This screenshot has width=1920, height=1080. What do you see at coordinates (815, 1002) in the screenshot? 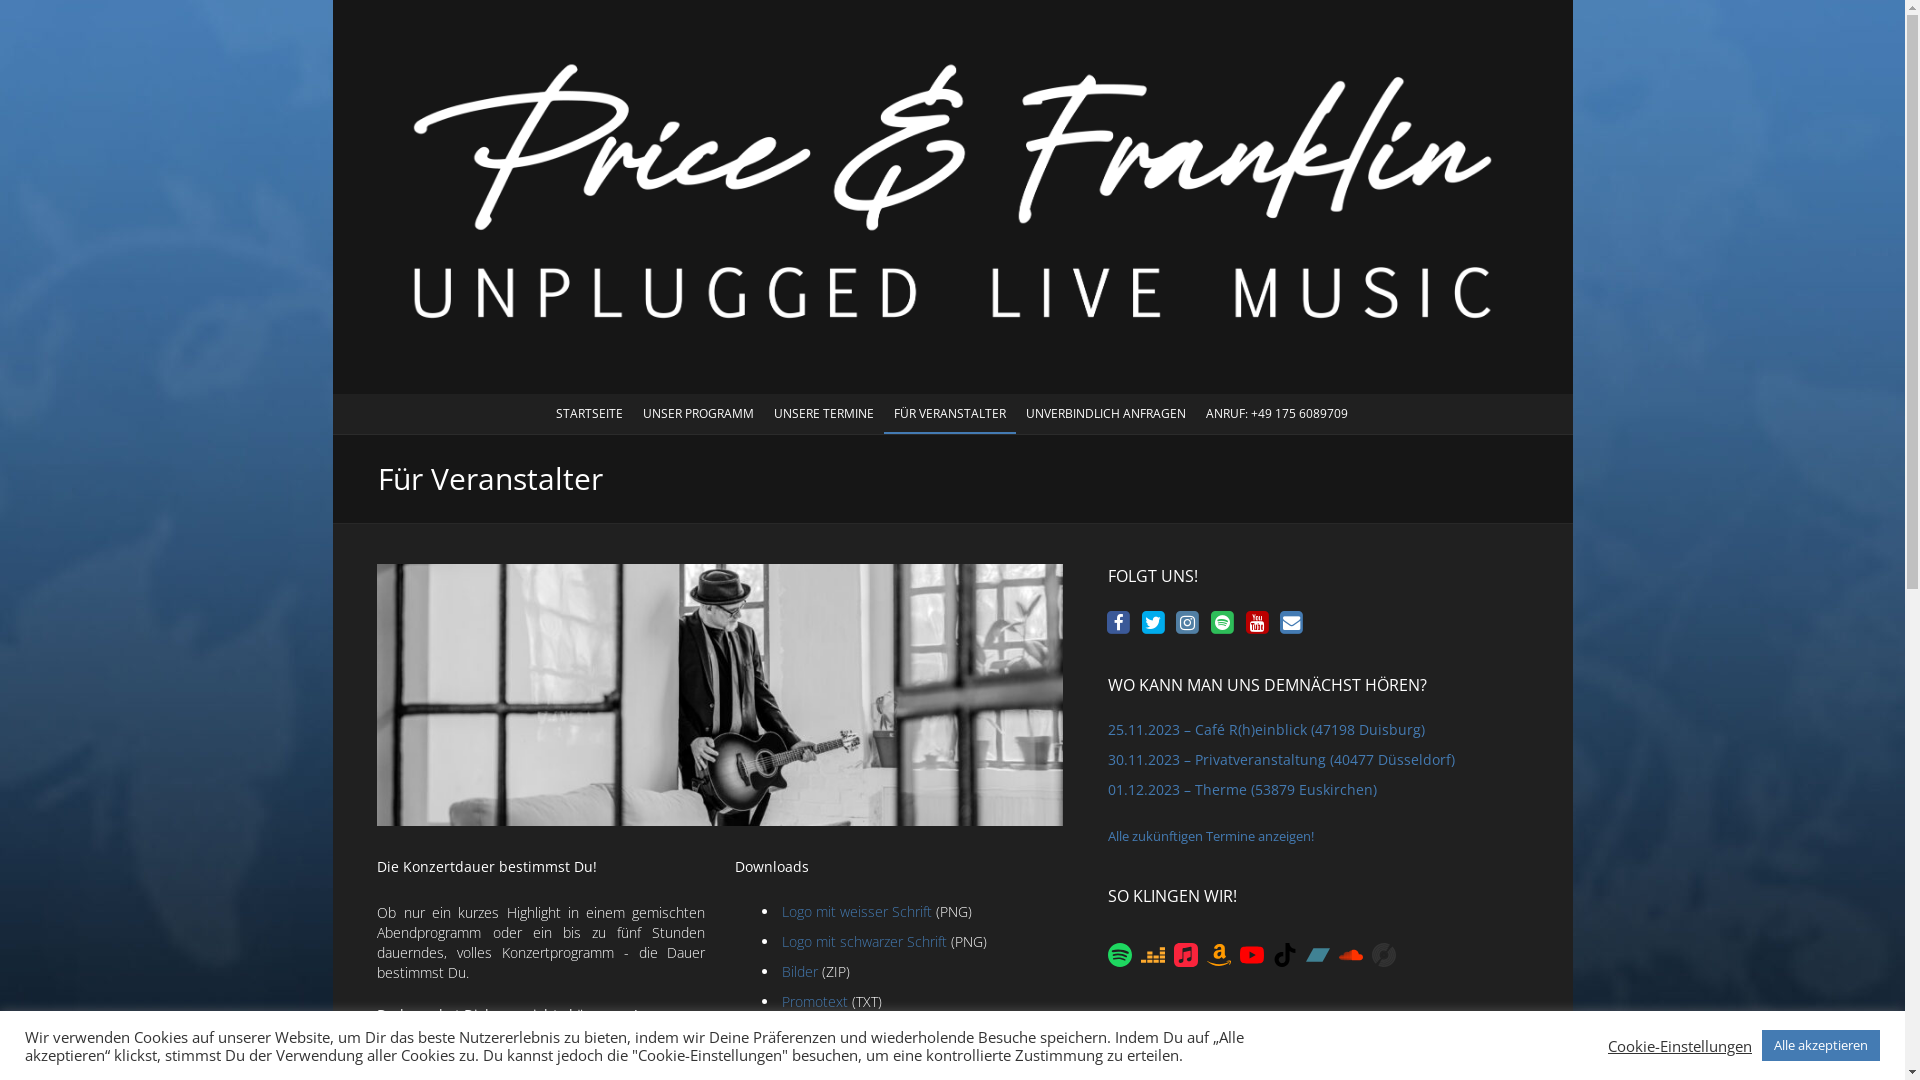
I see `Promotext` at bounding box center [815, 1002].